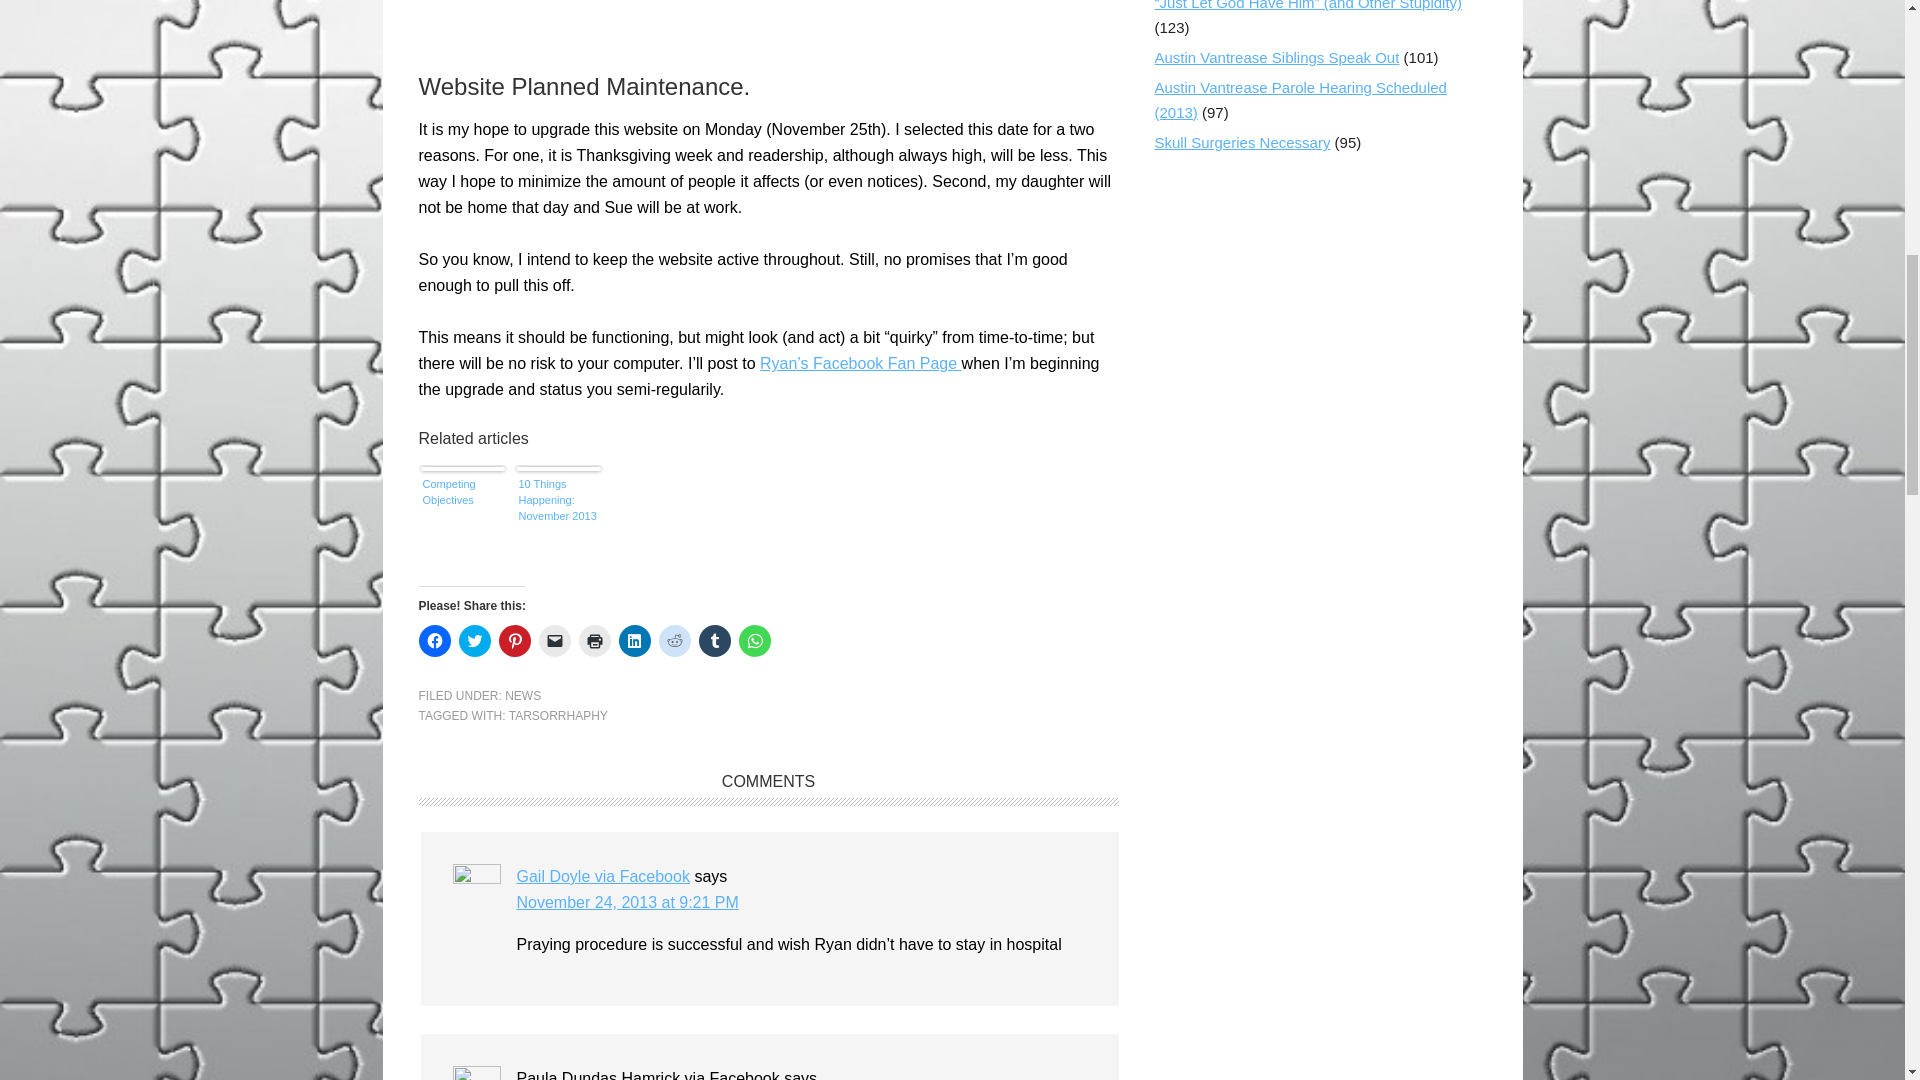 This screenshot has width=1920, height=1080. I want to click on Click to share on Reddit, so click(674, 640).